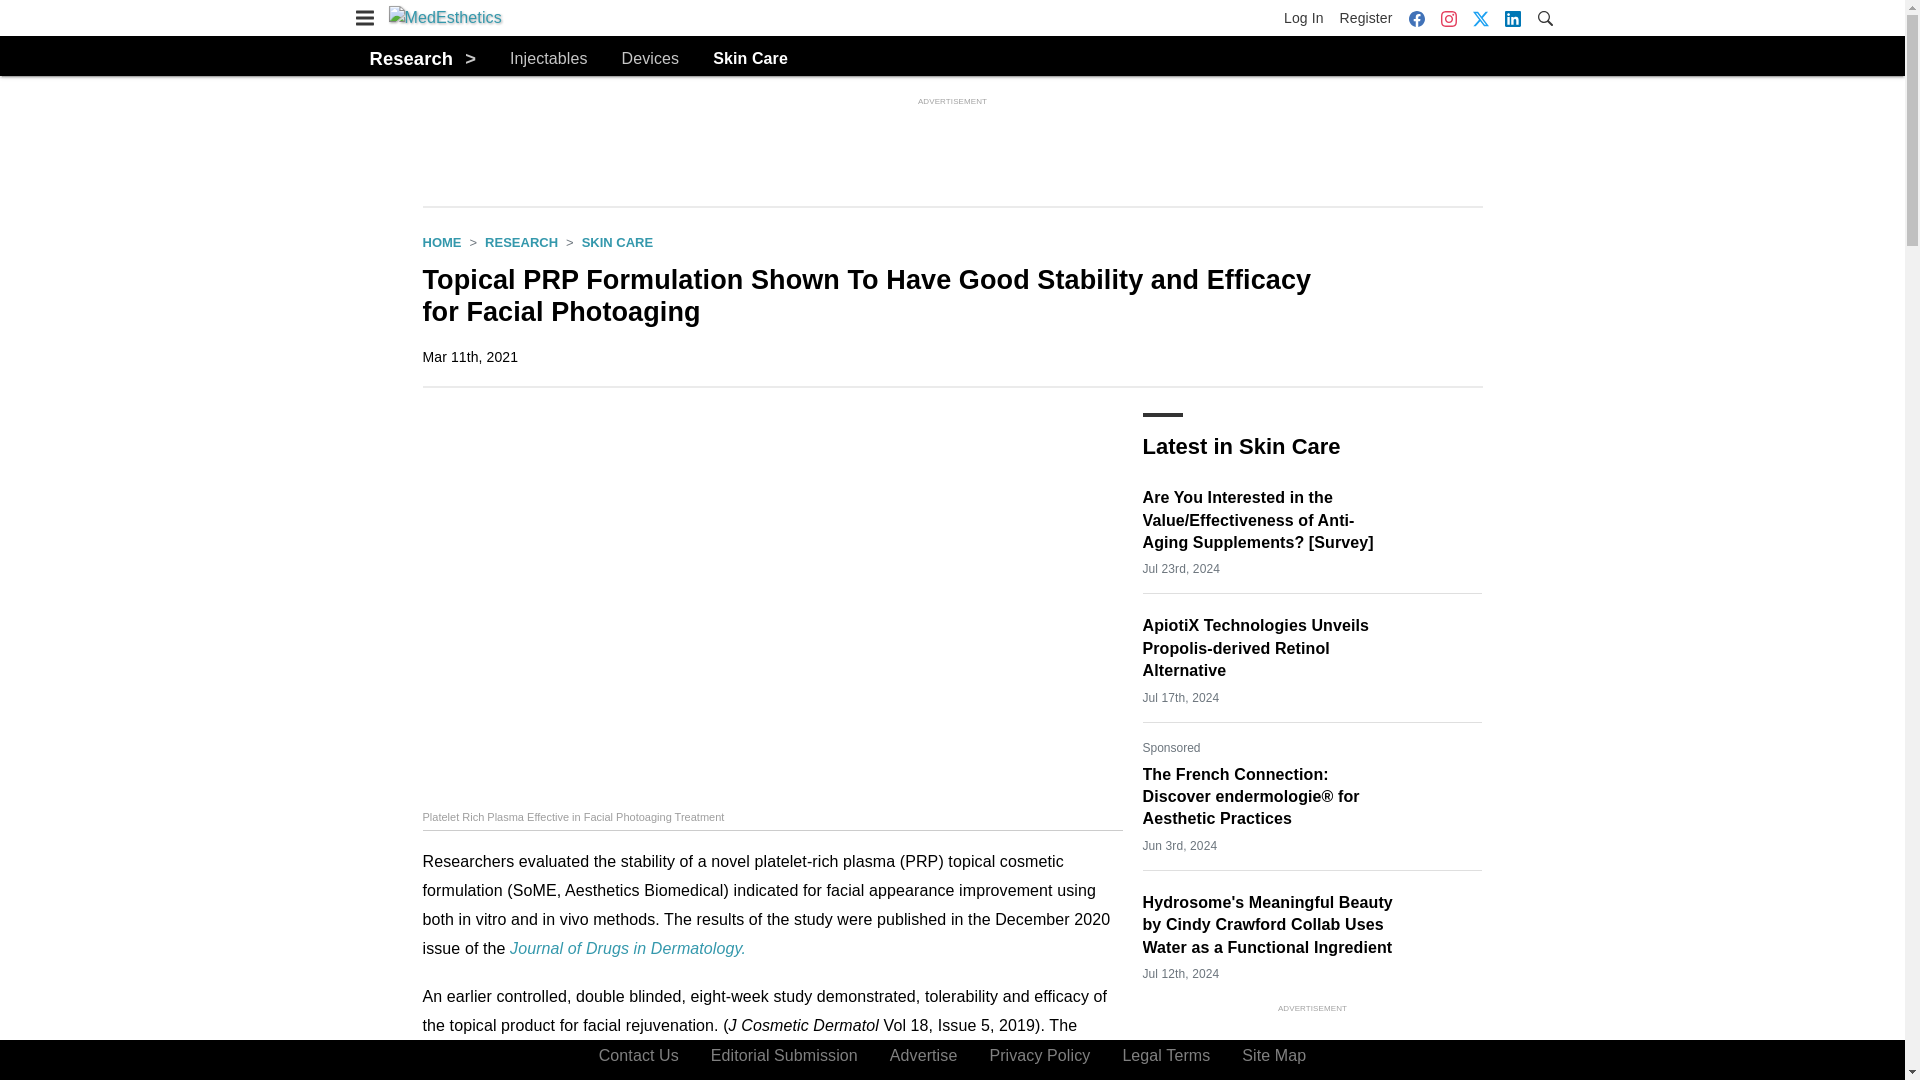 The image size is (1920, 1080). What do you see at coordinates (1512, 18) in the screenshot?
I see `LinkedIn icon` at bounding box center [1512, 18].